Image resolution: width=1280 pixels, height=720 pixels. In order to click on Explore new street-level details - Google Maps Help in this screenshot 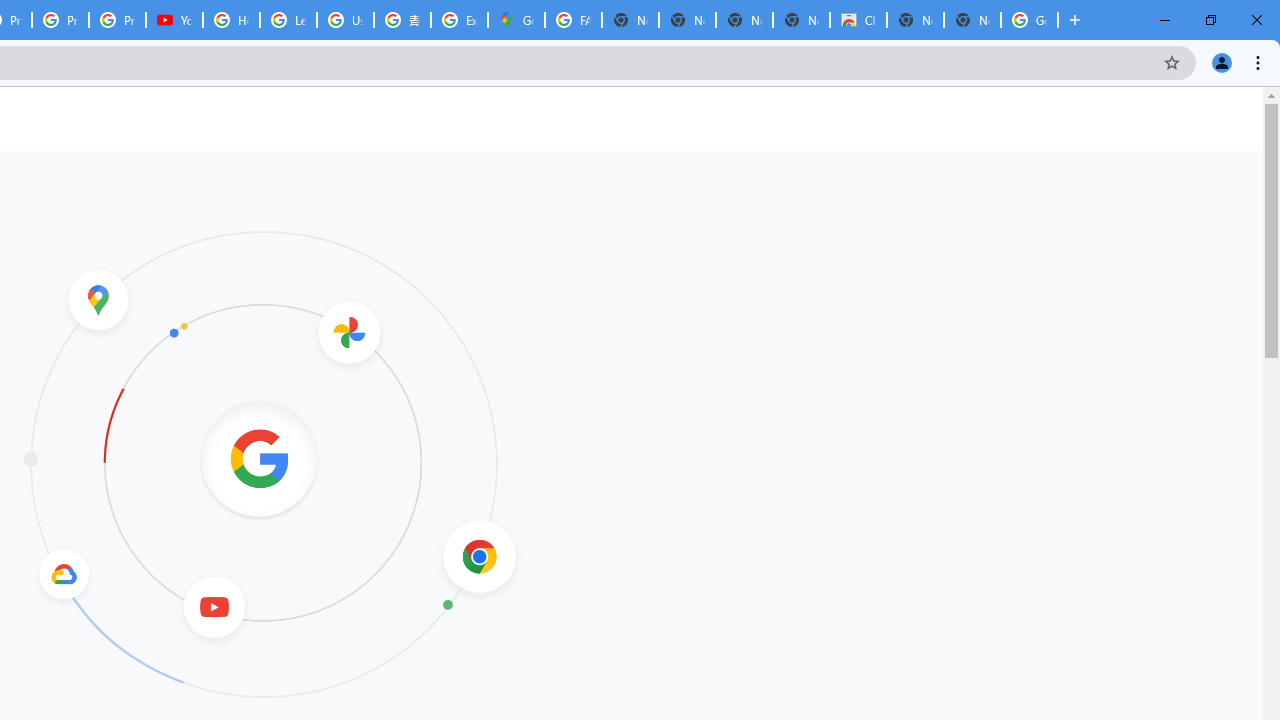, I will do `click(459, 20)`.